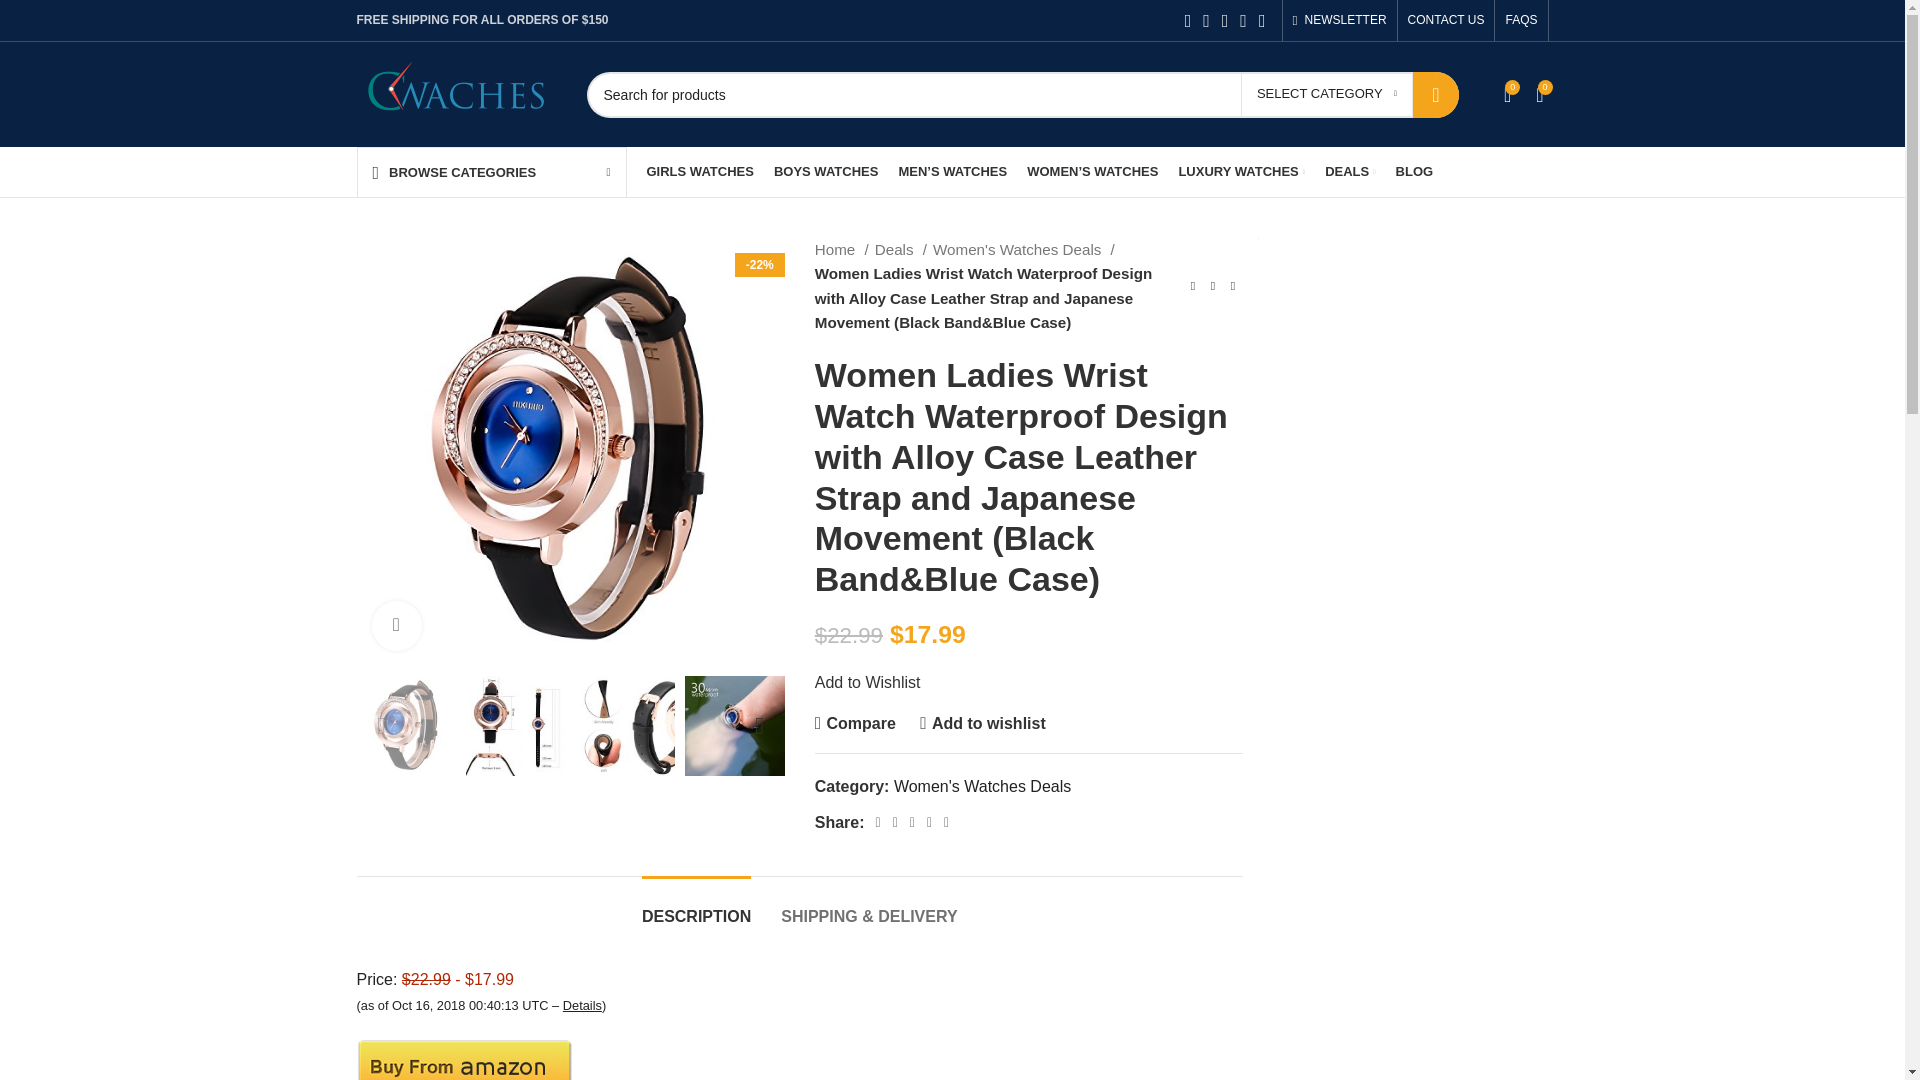 The height and width of the screenshot is (1080, 1920). I want to click on CONTACT US, so click(1446, 20).